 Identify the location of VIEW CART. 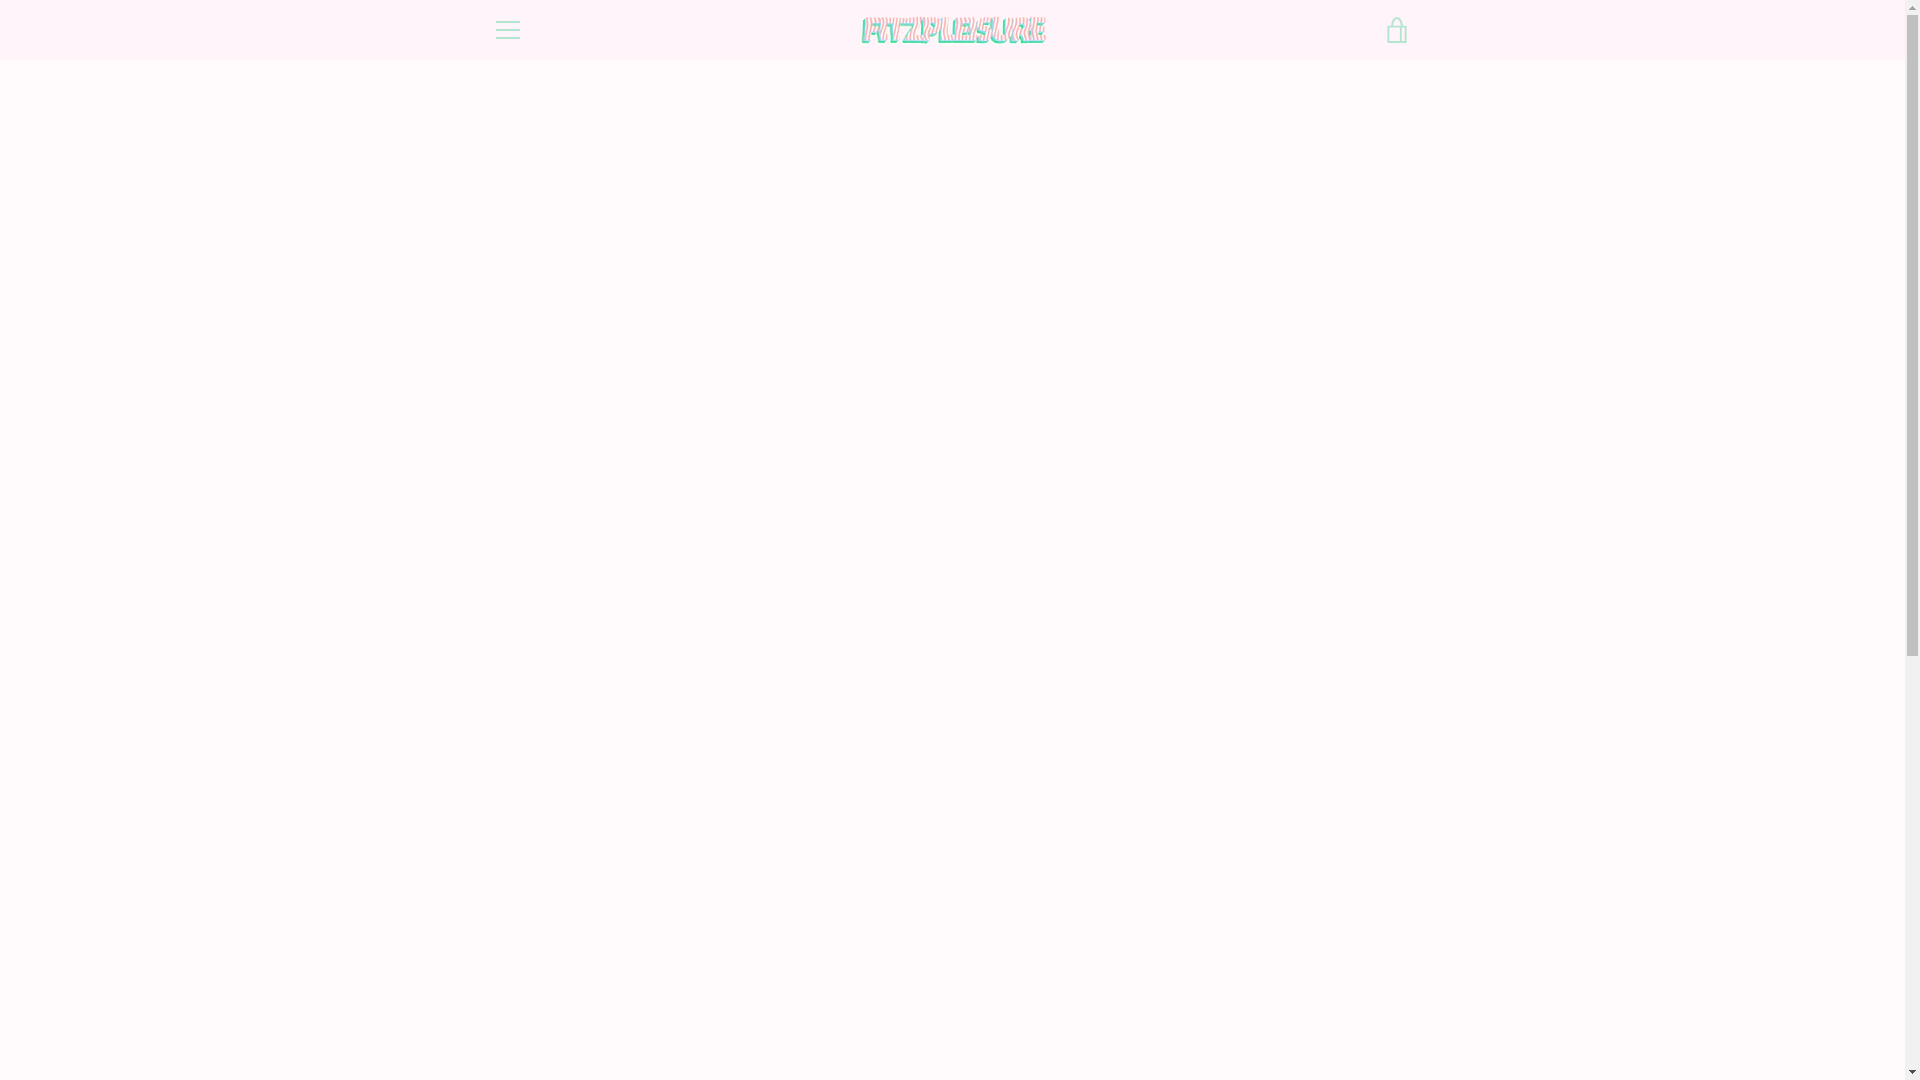
(1397, 30).